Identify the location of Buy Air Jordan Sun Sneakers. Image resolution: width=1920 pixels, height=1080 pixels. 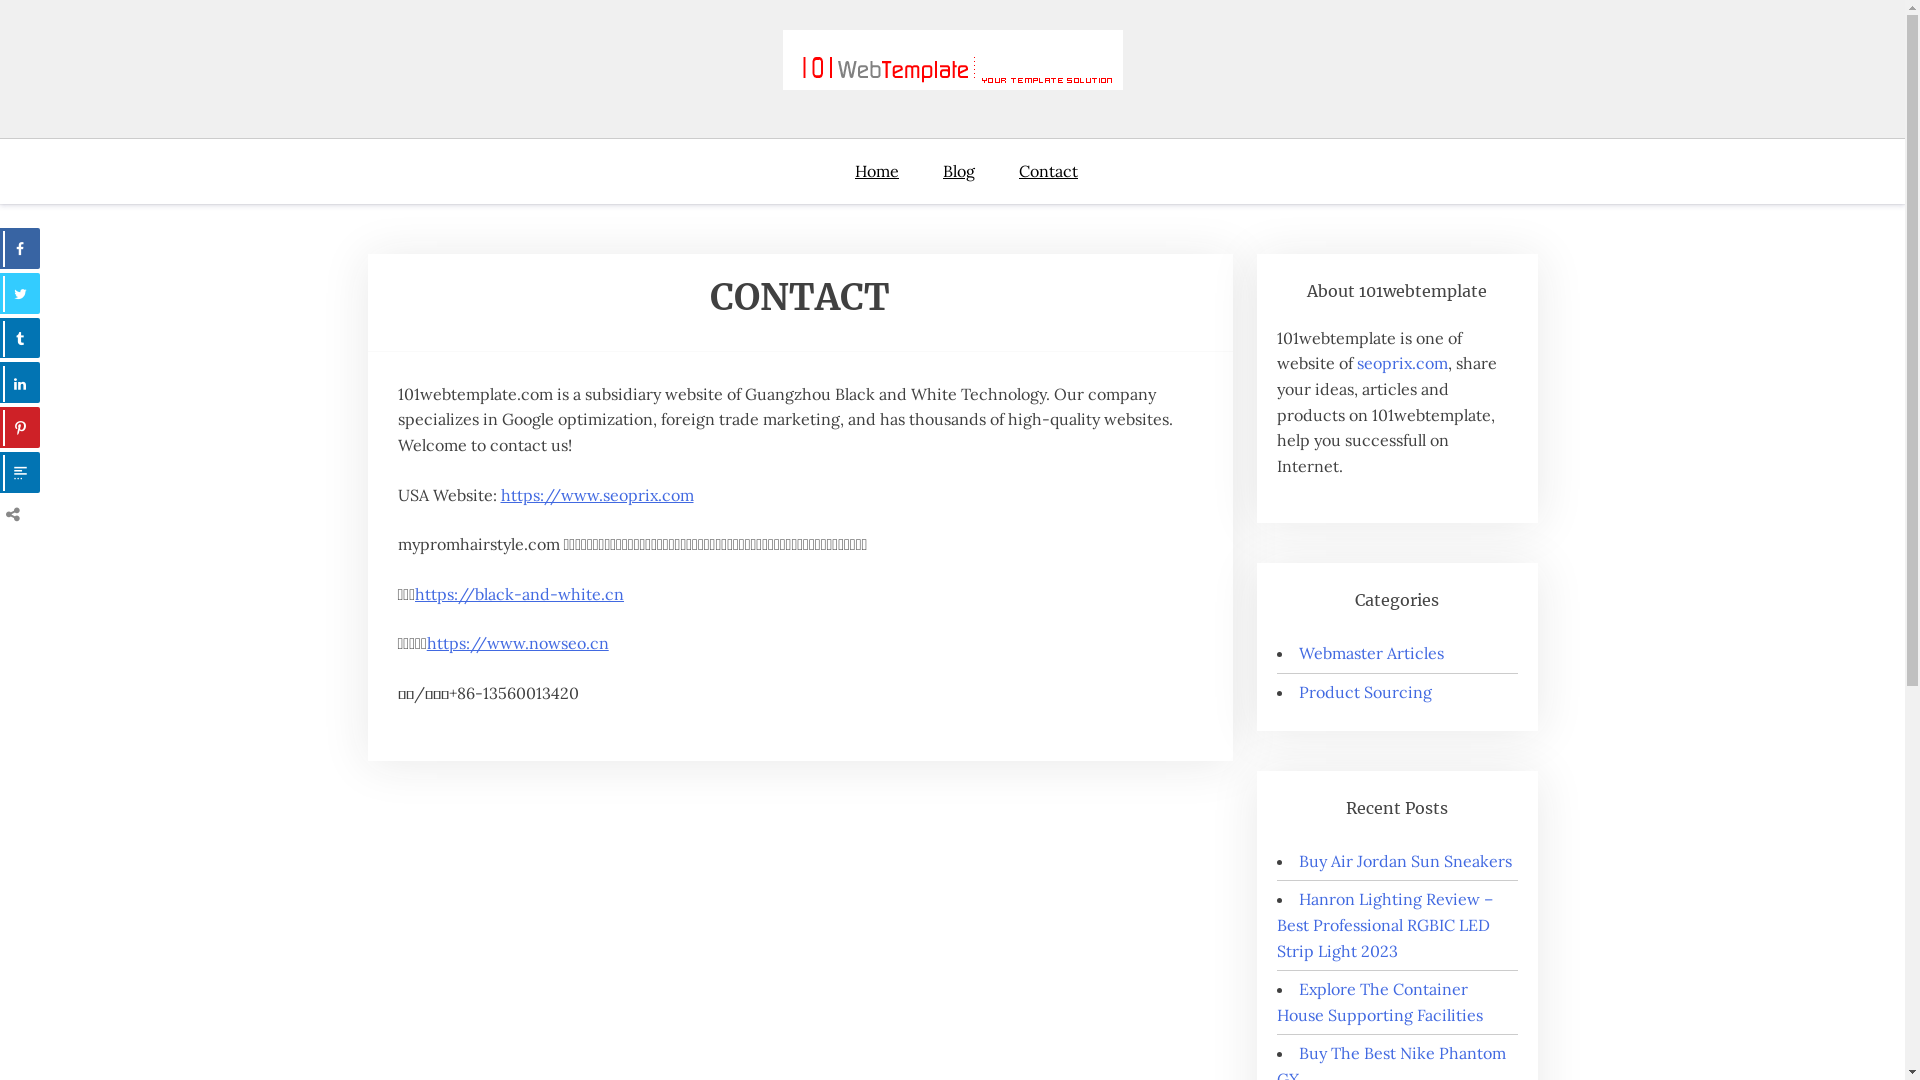
(1406, 861).